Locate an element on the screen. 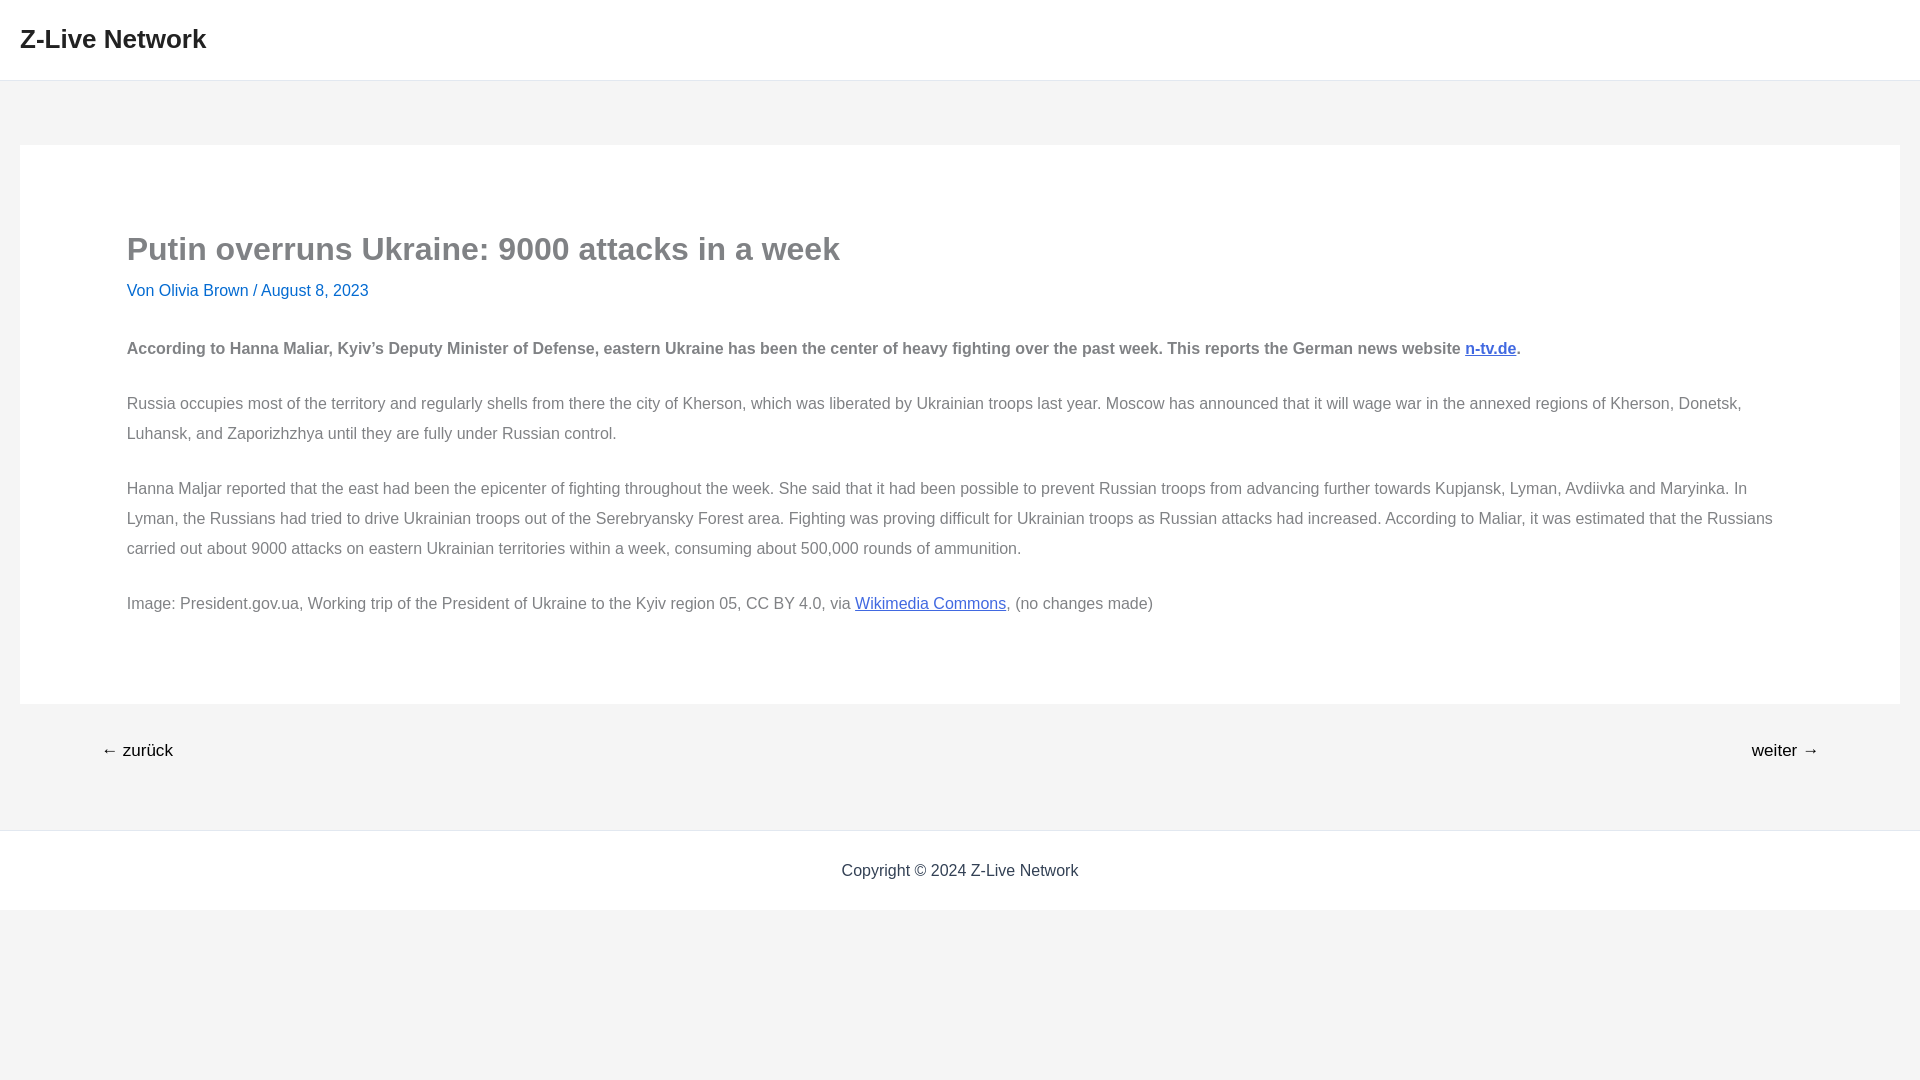 The width and height of the screenshot is (1920, 1080). Wikimedia Commons is located at coordinates (930, 604).